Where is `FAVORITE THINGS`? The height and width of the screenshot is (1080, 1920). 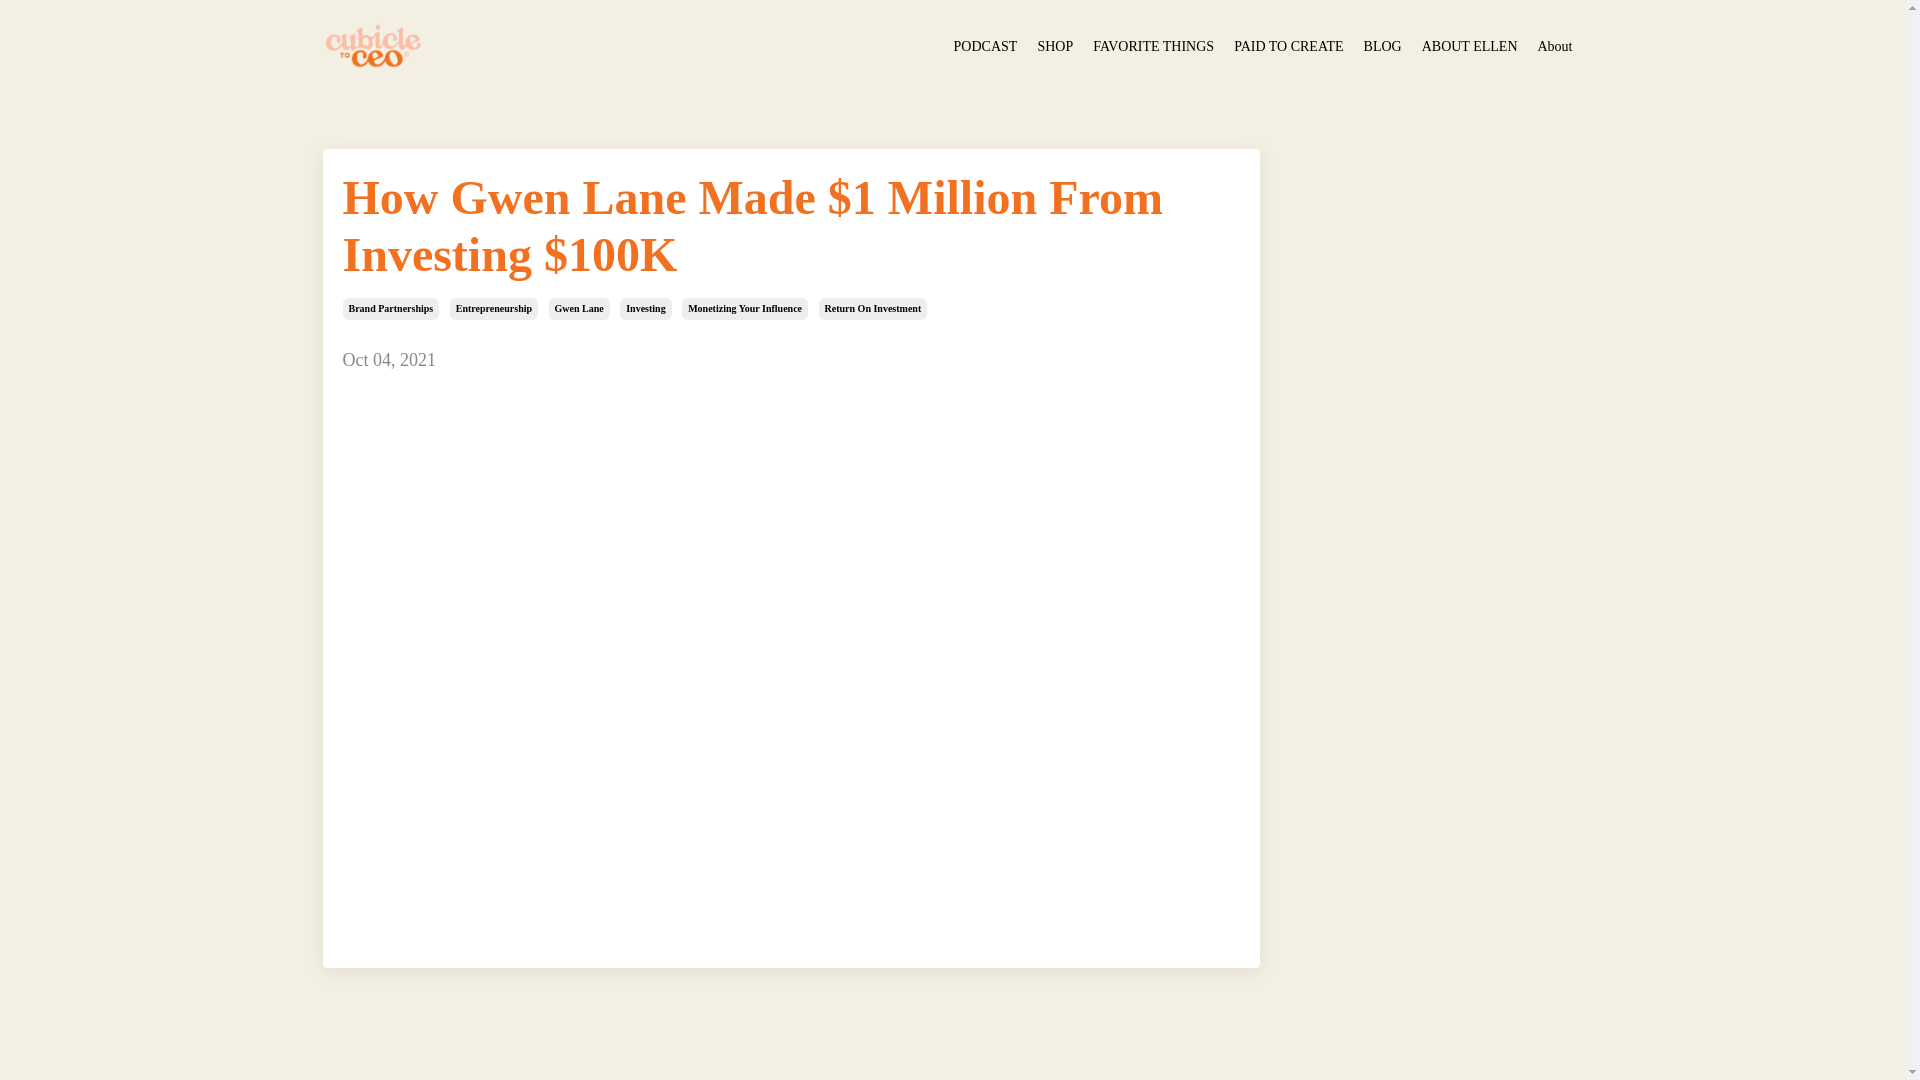 FAVORITE THINGS is located at coordinates (1152, 46).